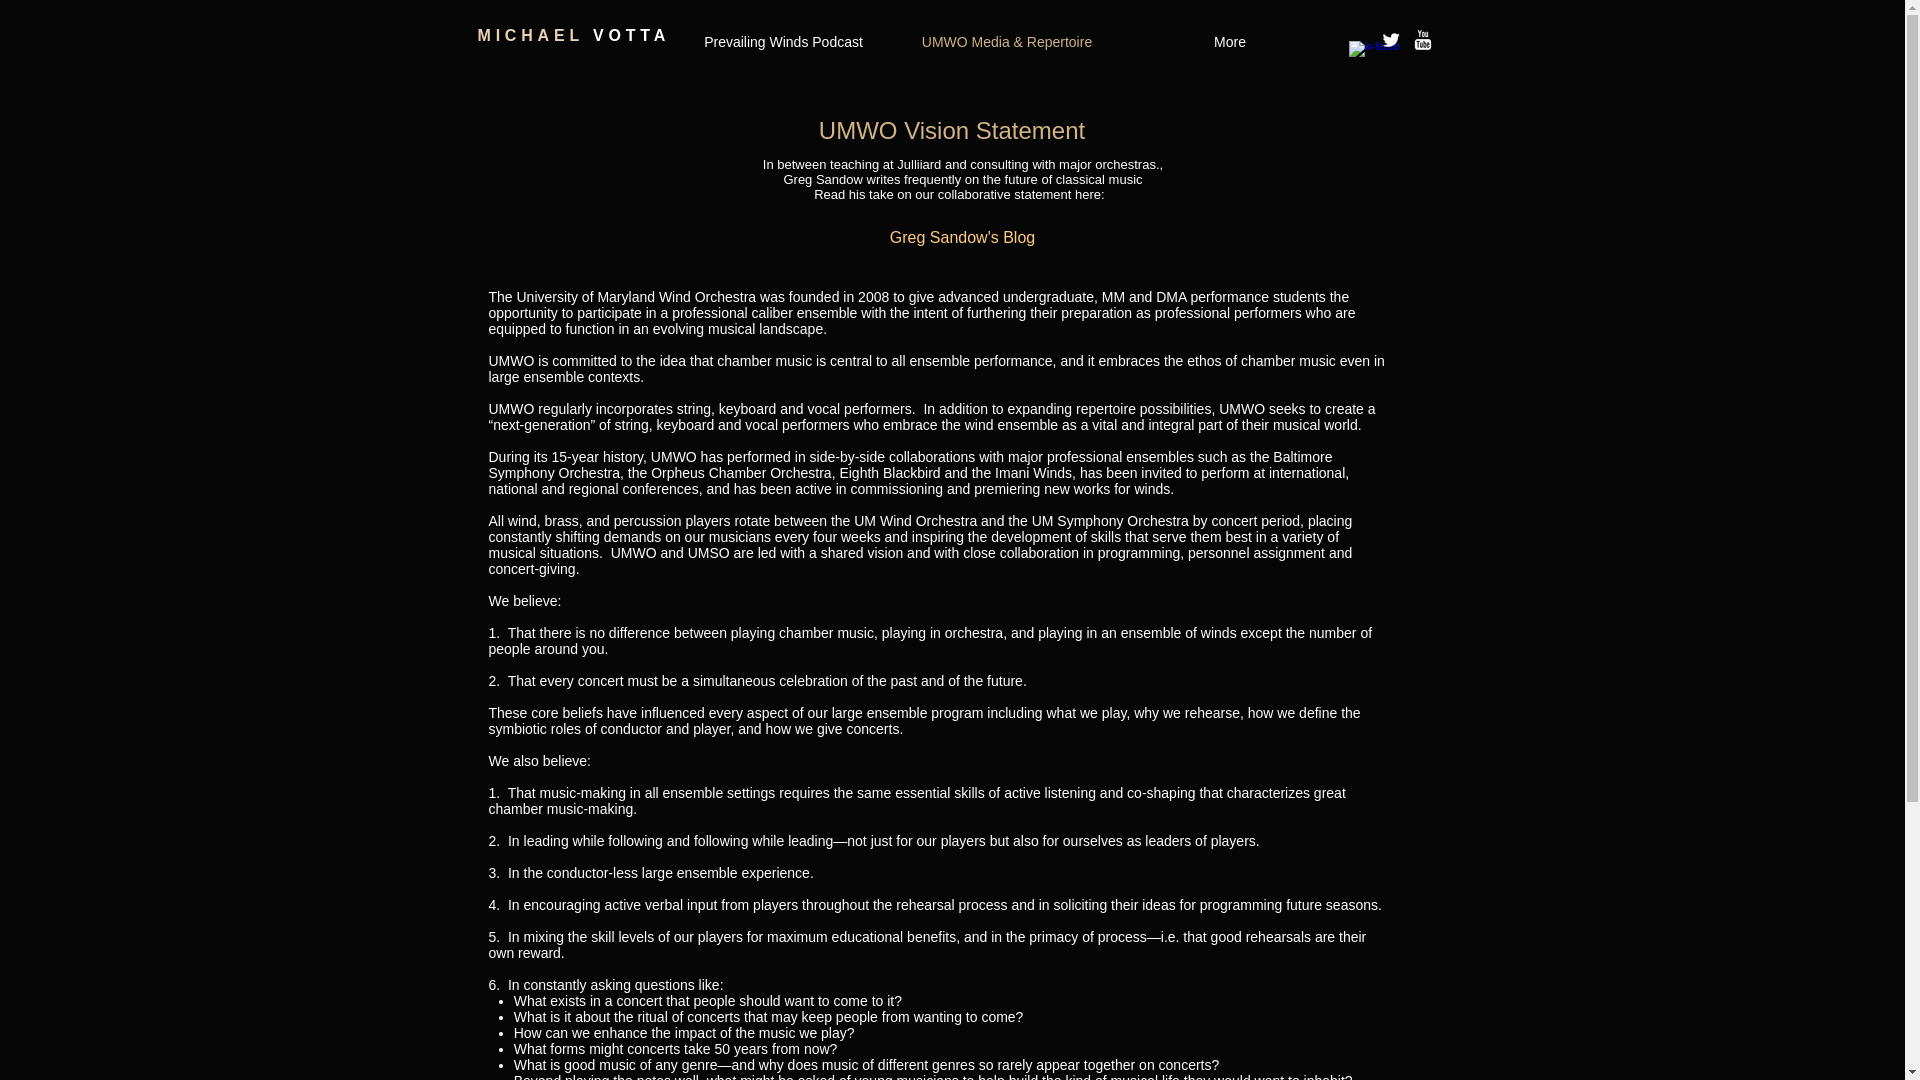 The image size is (1920, 1080). I want to click on MICHAEL VOTTA, so click(574, 36).